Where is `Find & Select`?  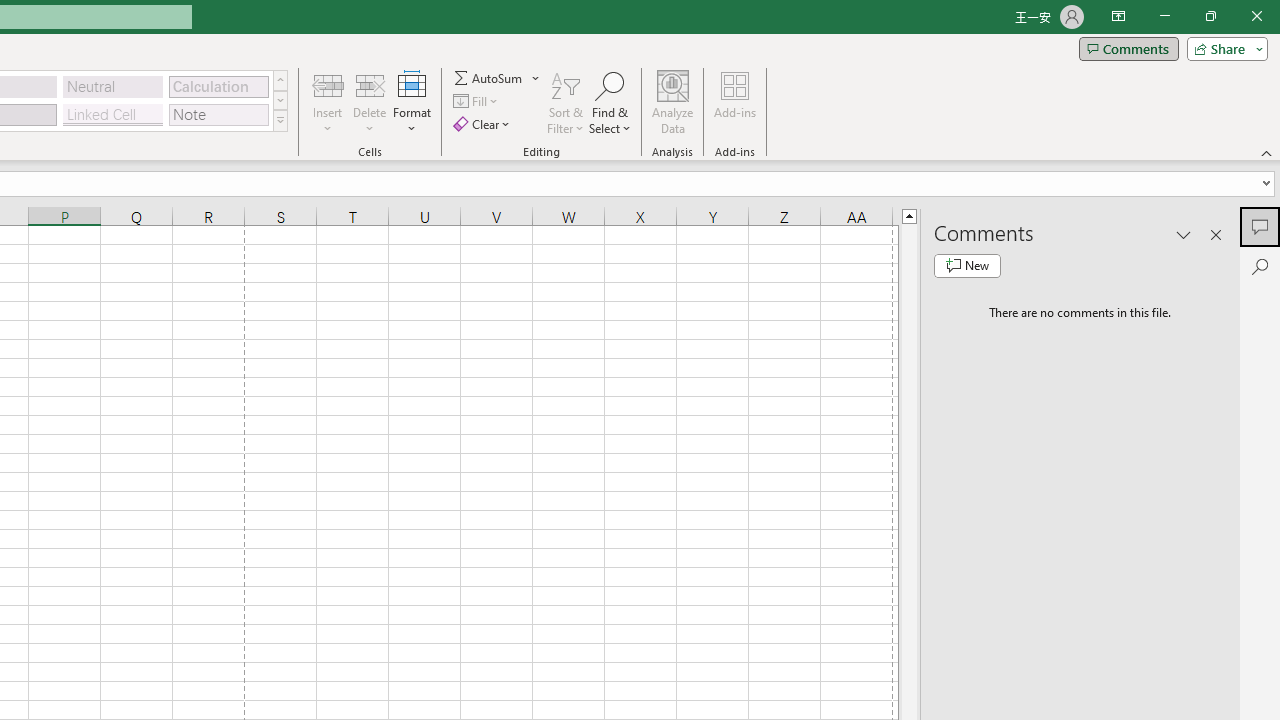
Find & Select is located at coordinates (610, 102).